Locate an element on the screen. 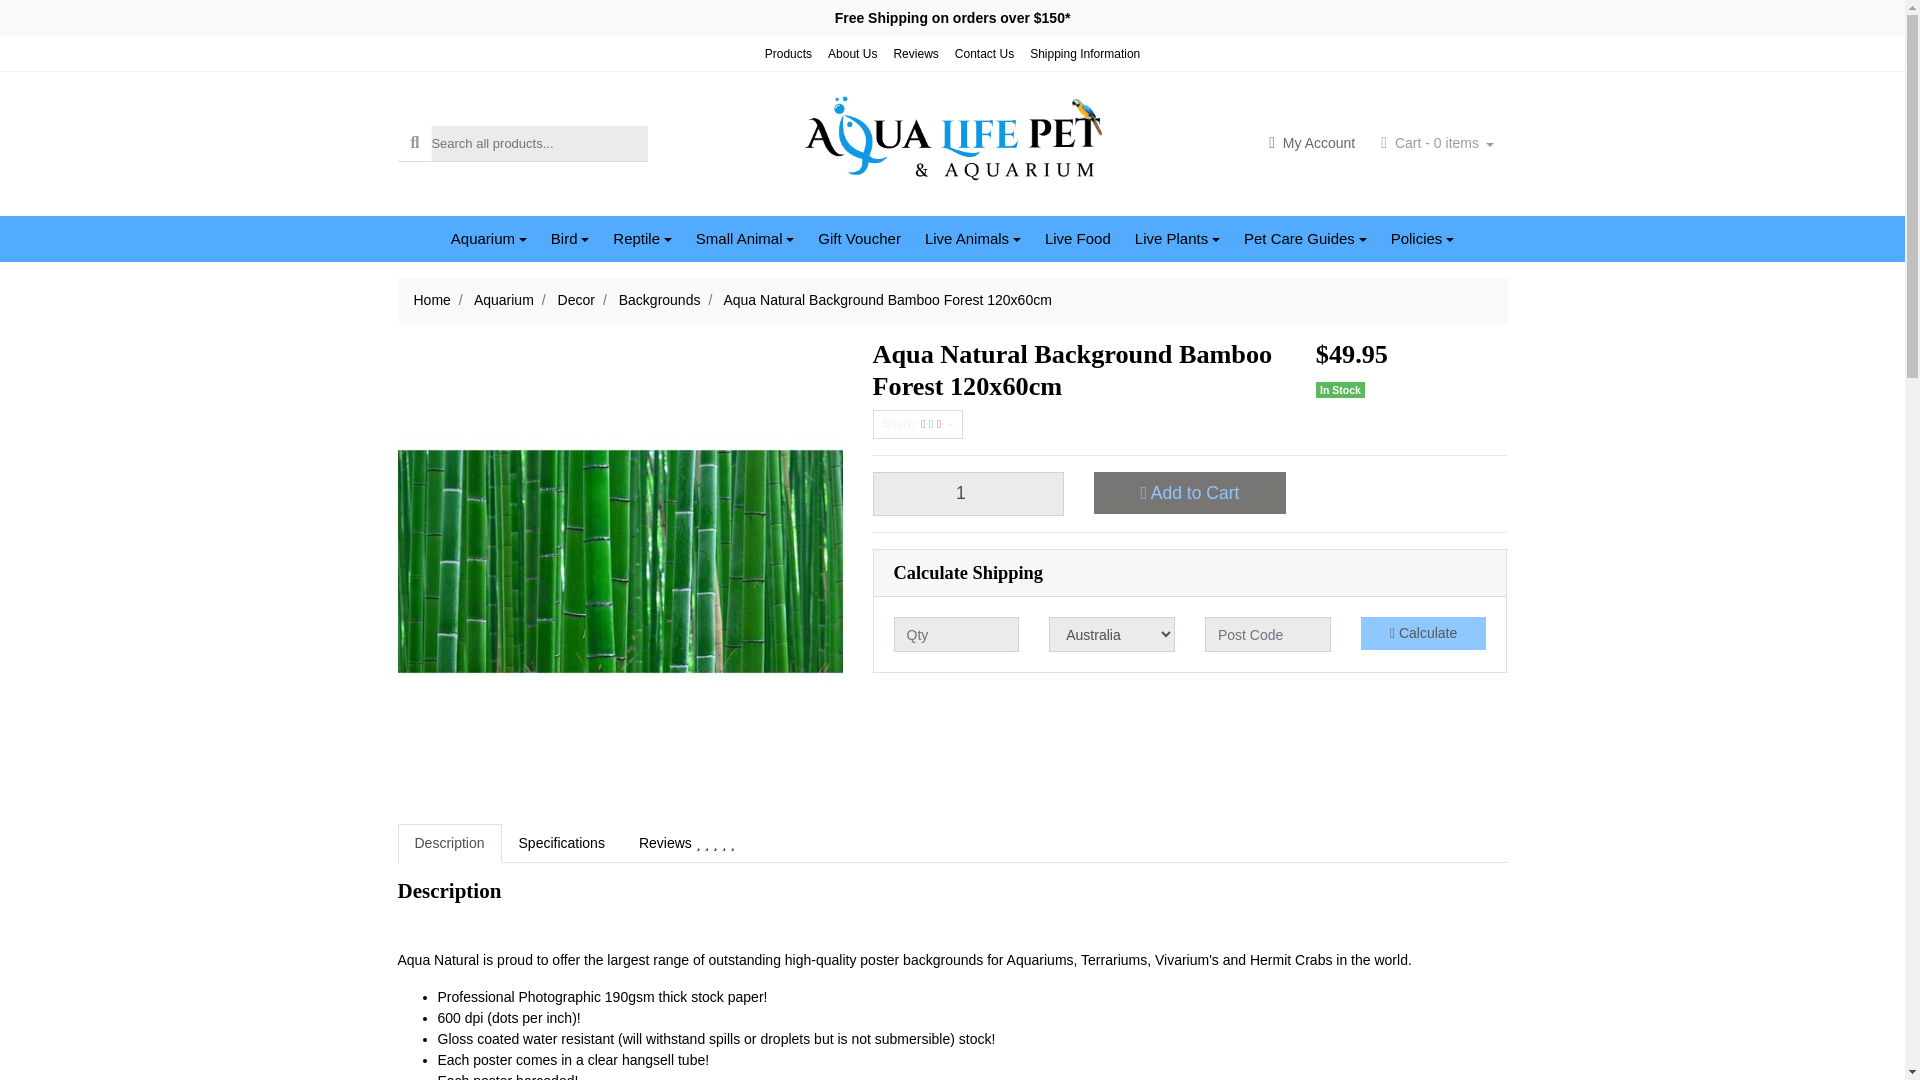 The height and width of the screenshot is (1080, 1920). About Us is located at coordinates (852, 54).